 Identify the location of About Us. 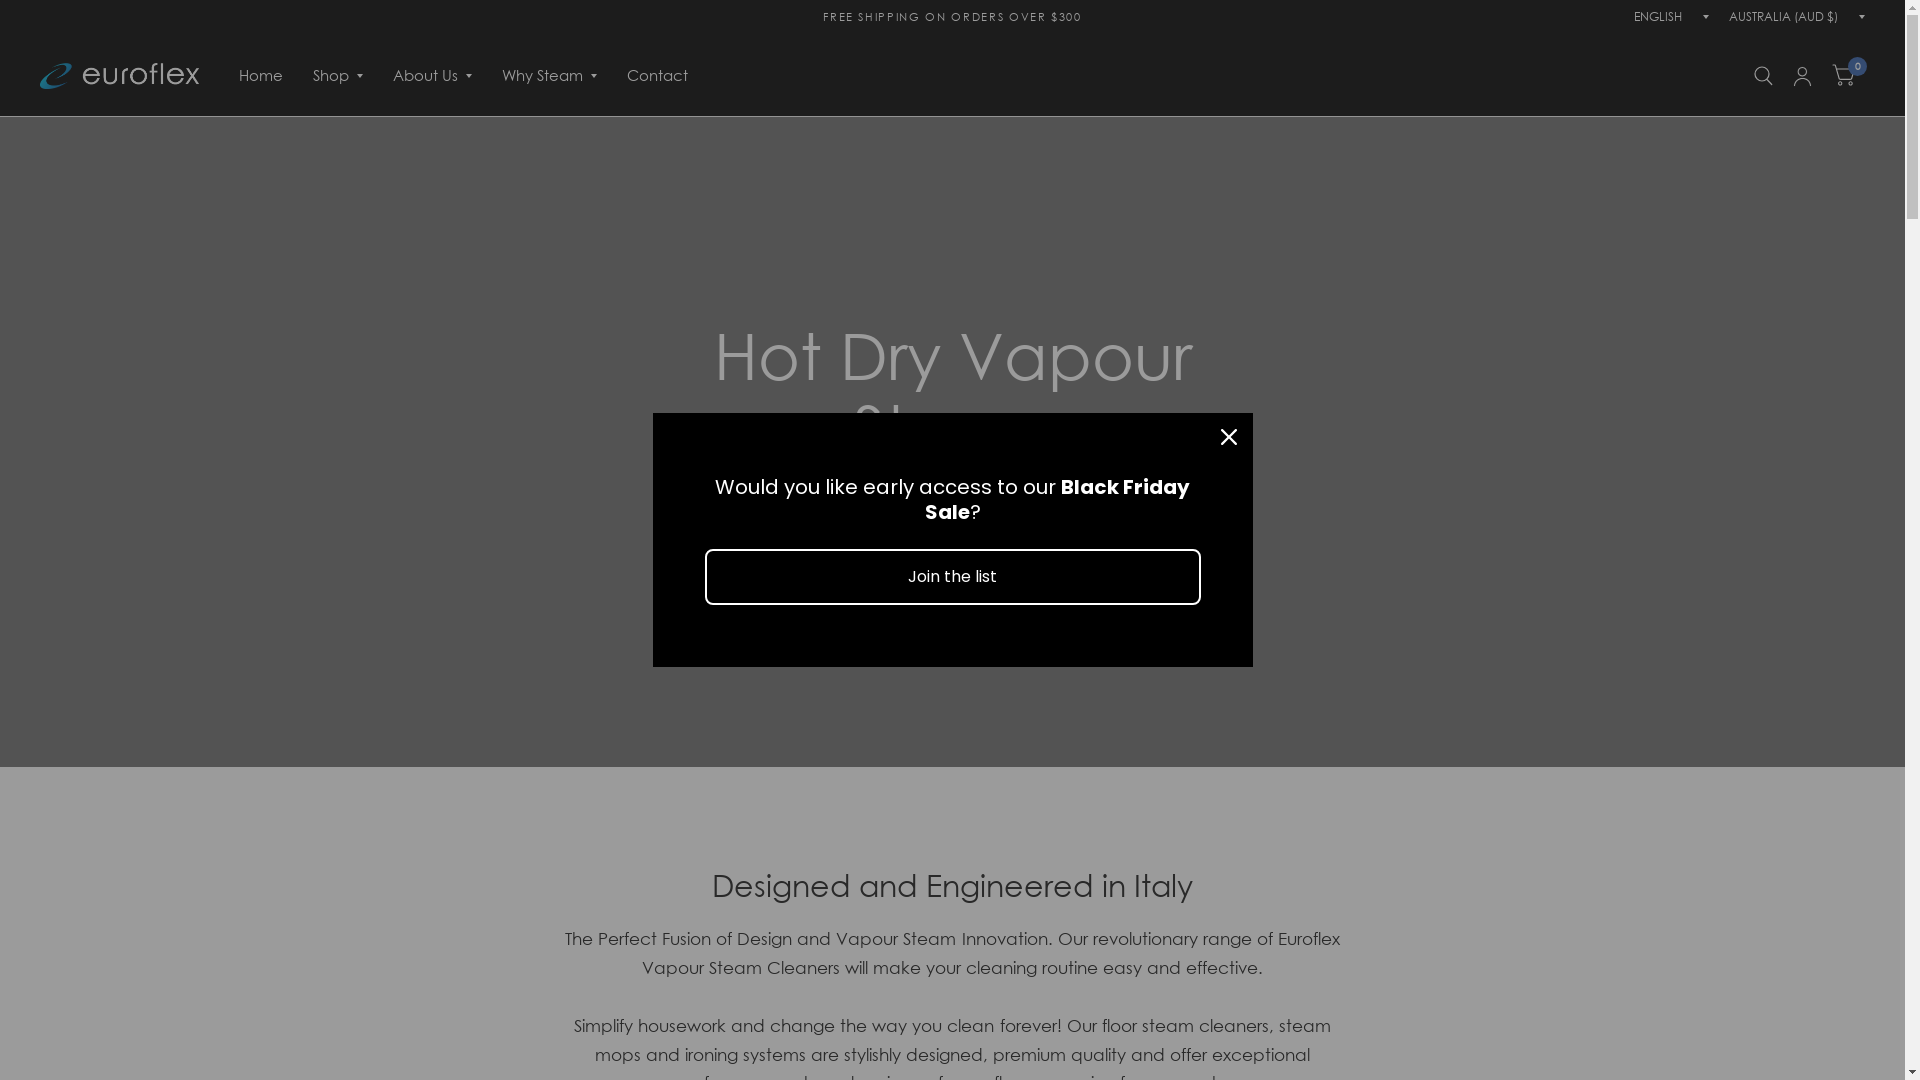
(432, 76).